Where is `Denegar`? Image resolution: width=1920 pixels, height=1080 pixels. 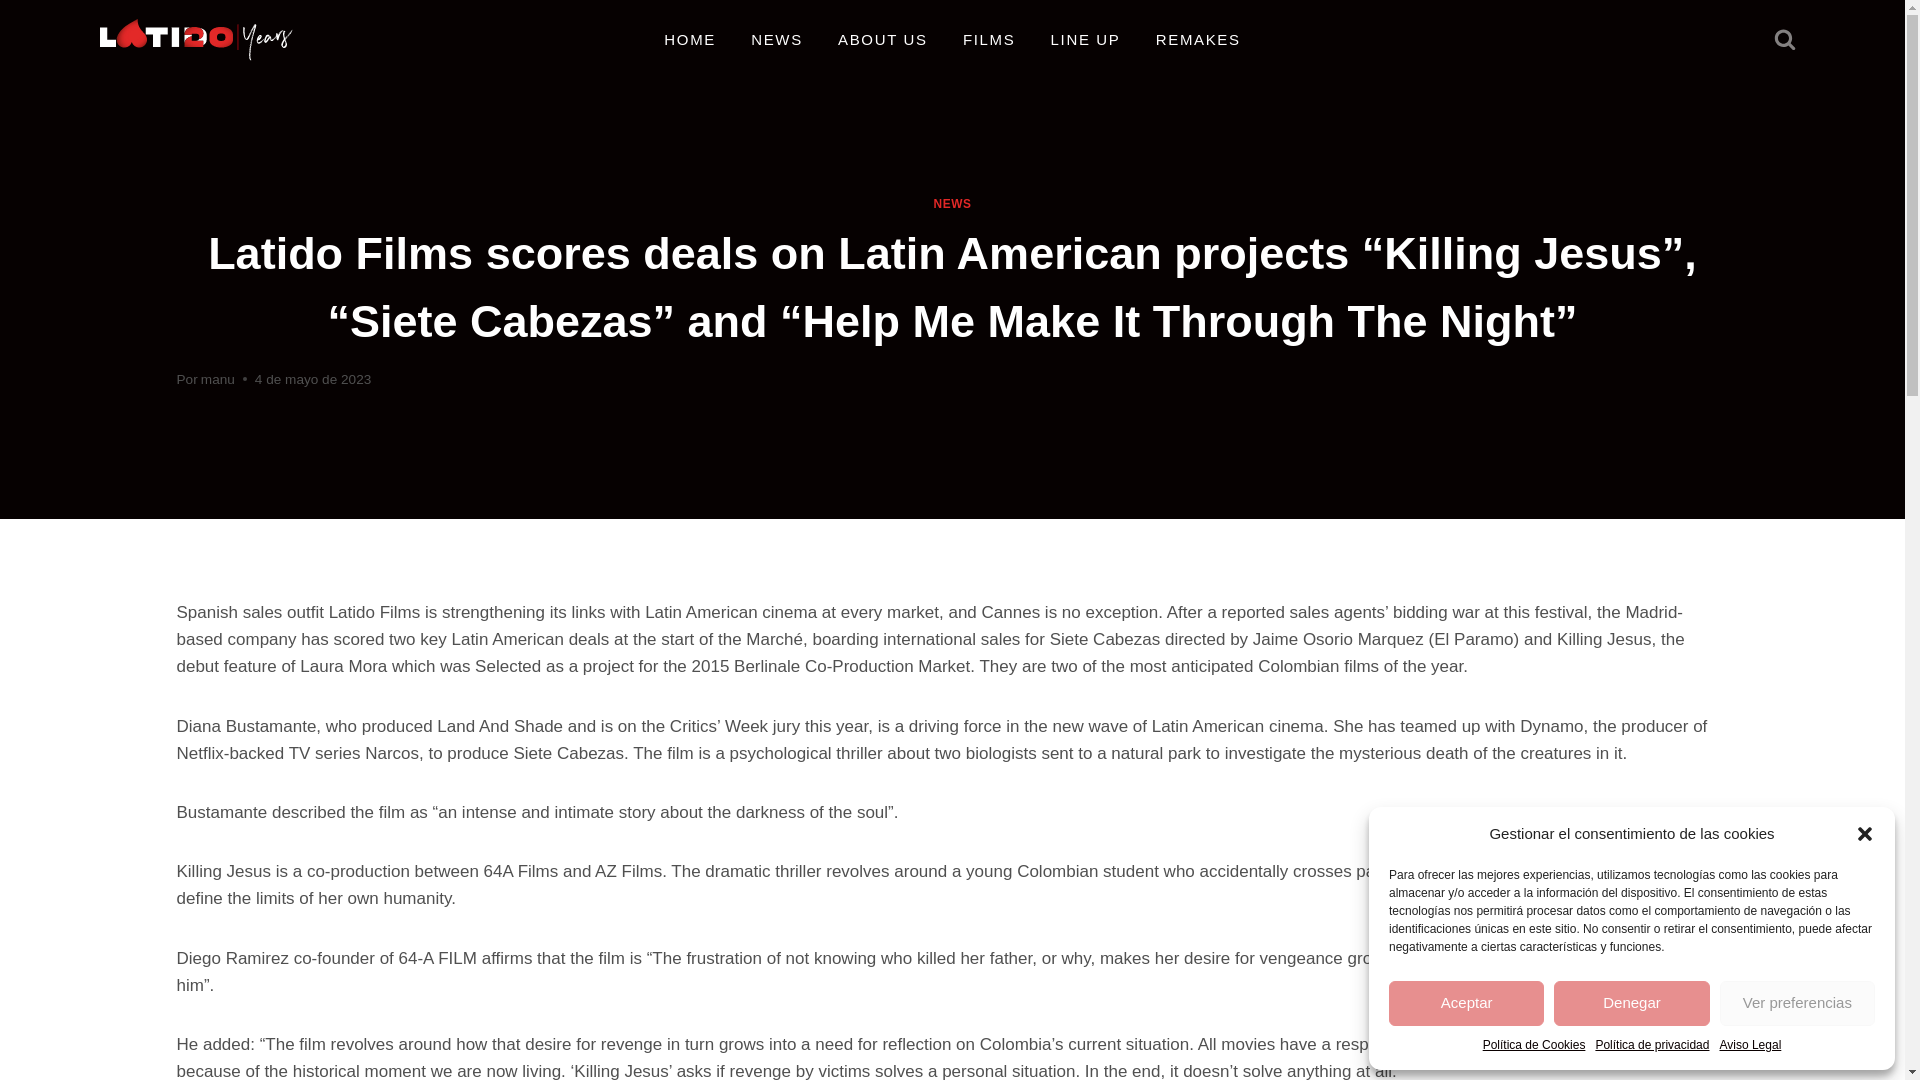
Denegar is located at coordinates (1630, 1003).